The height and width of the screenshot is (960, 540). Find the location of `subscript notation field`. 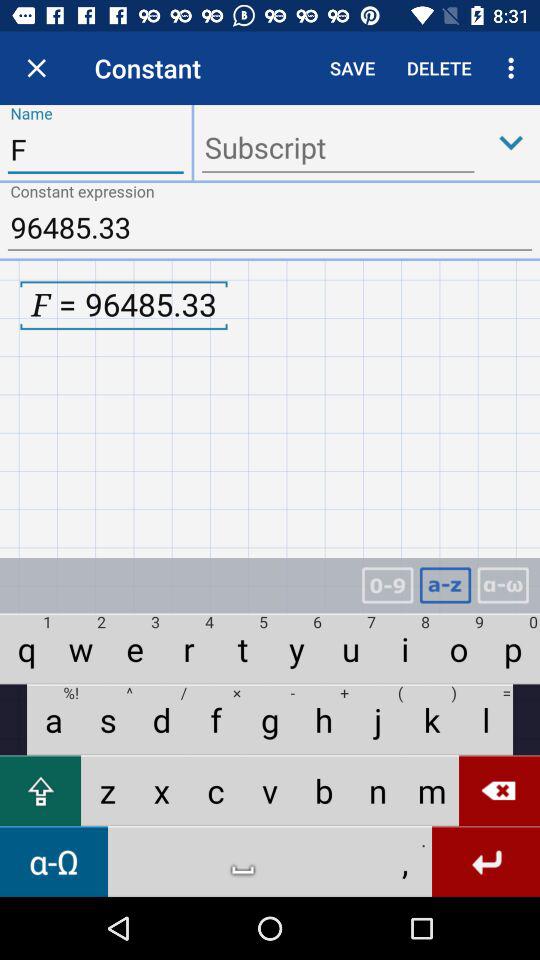

subscript notation field is located at coordinates (338, 150).